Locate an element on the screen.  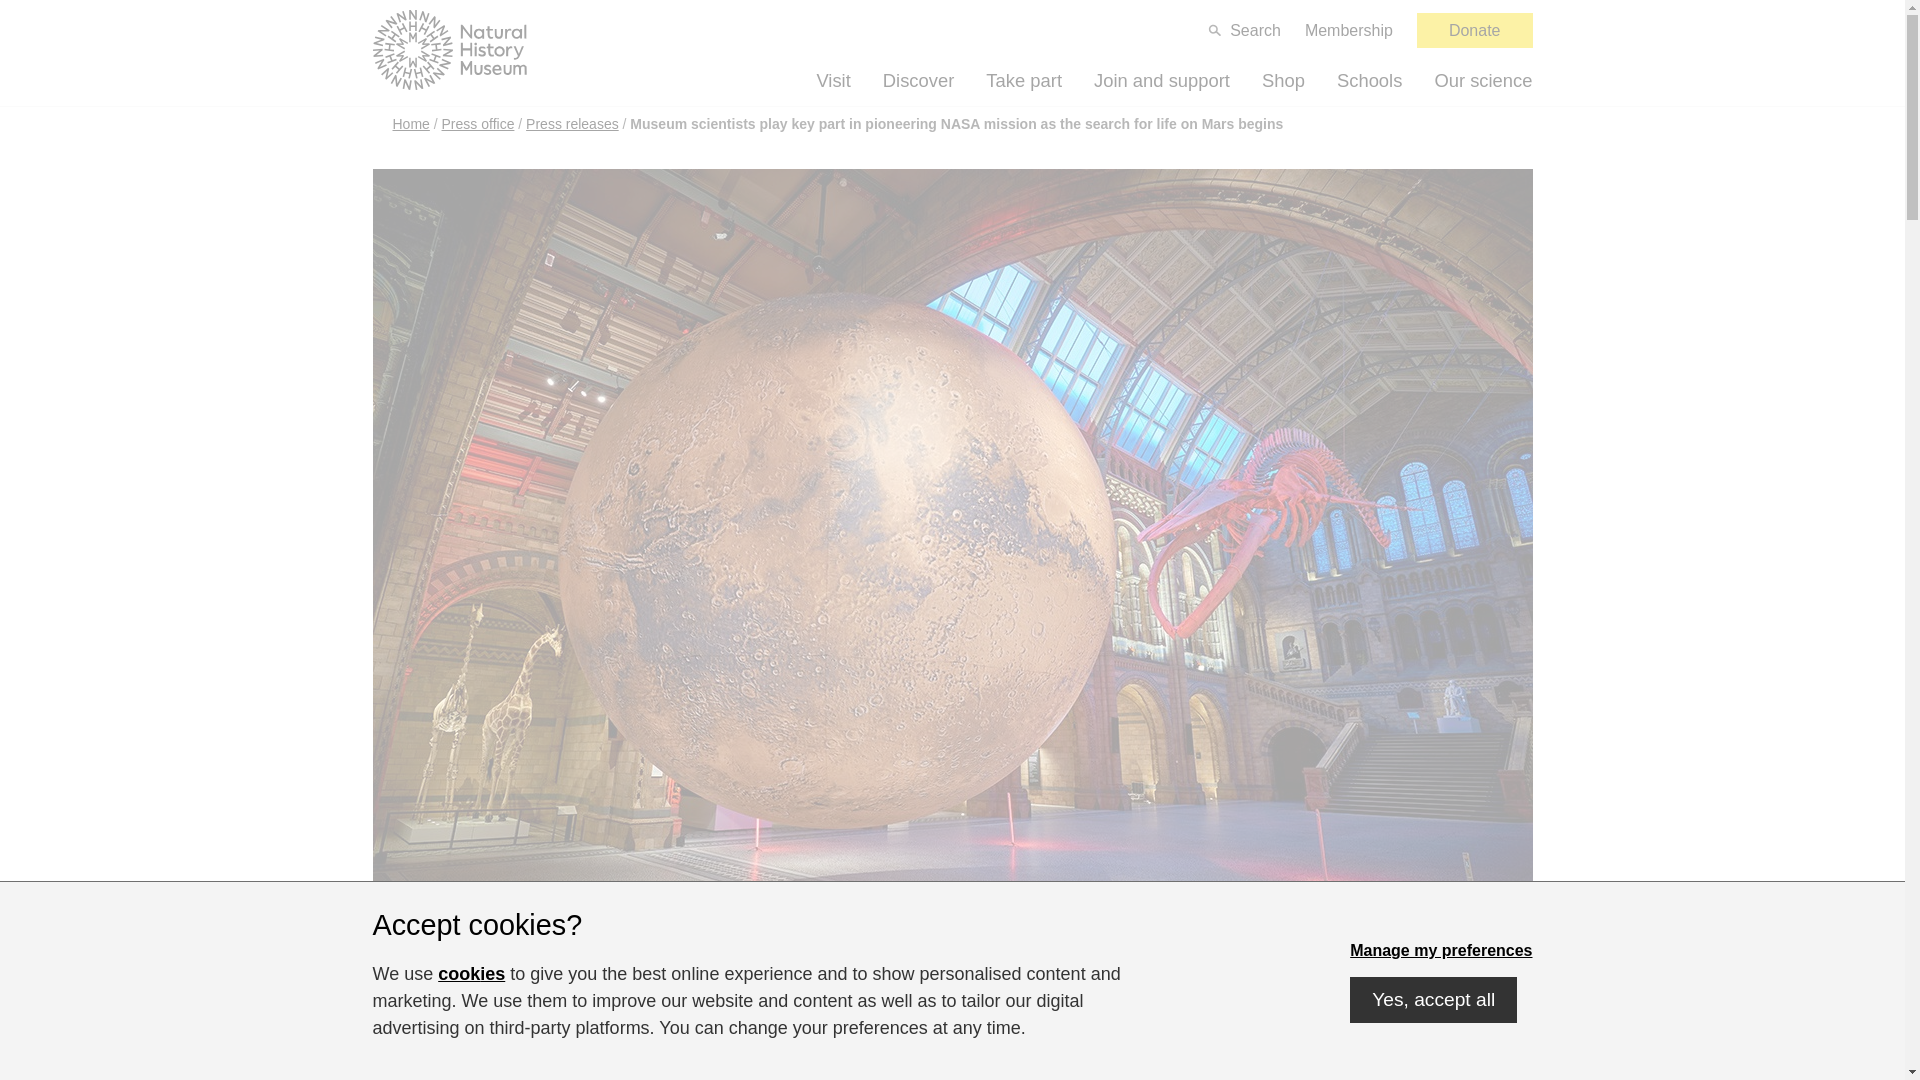
Yes, accept all is located at coordinates (1432, 1000).